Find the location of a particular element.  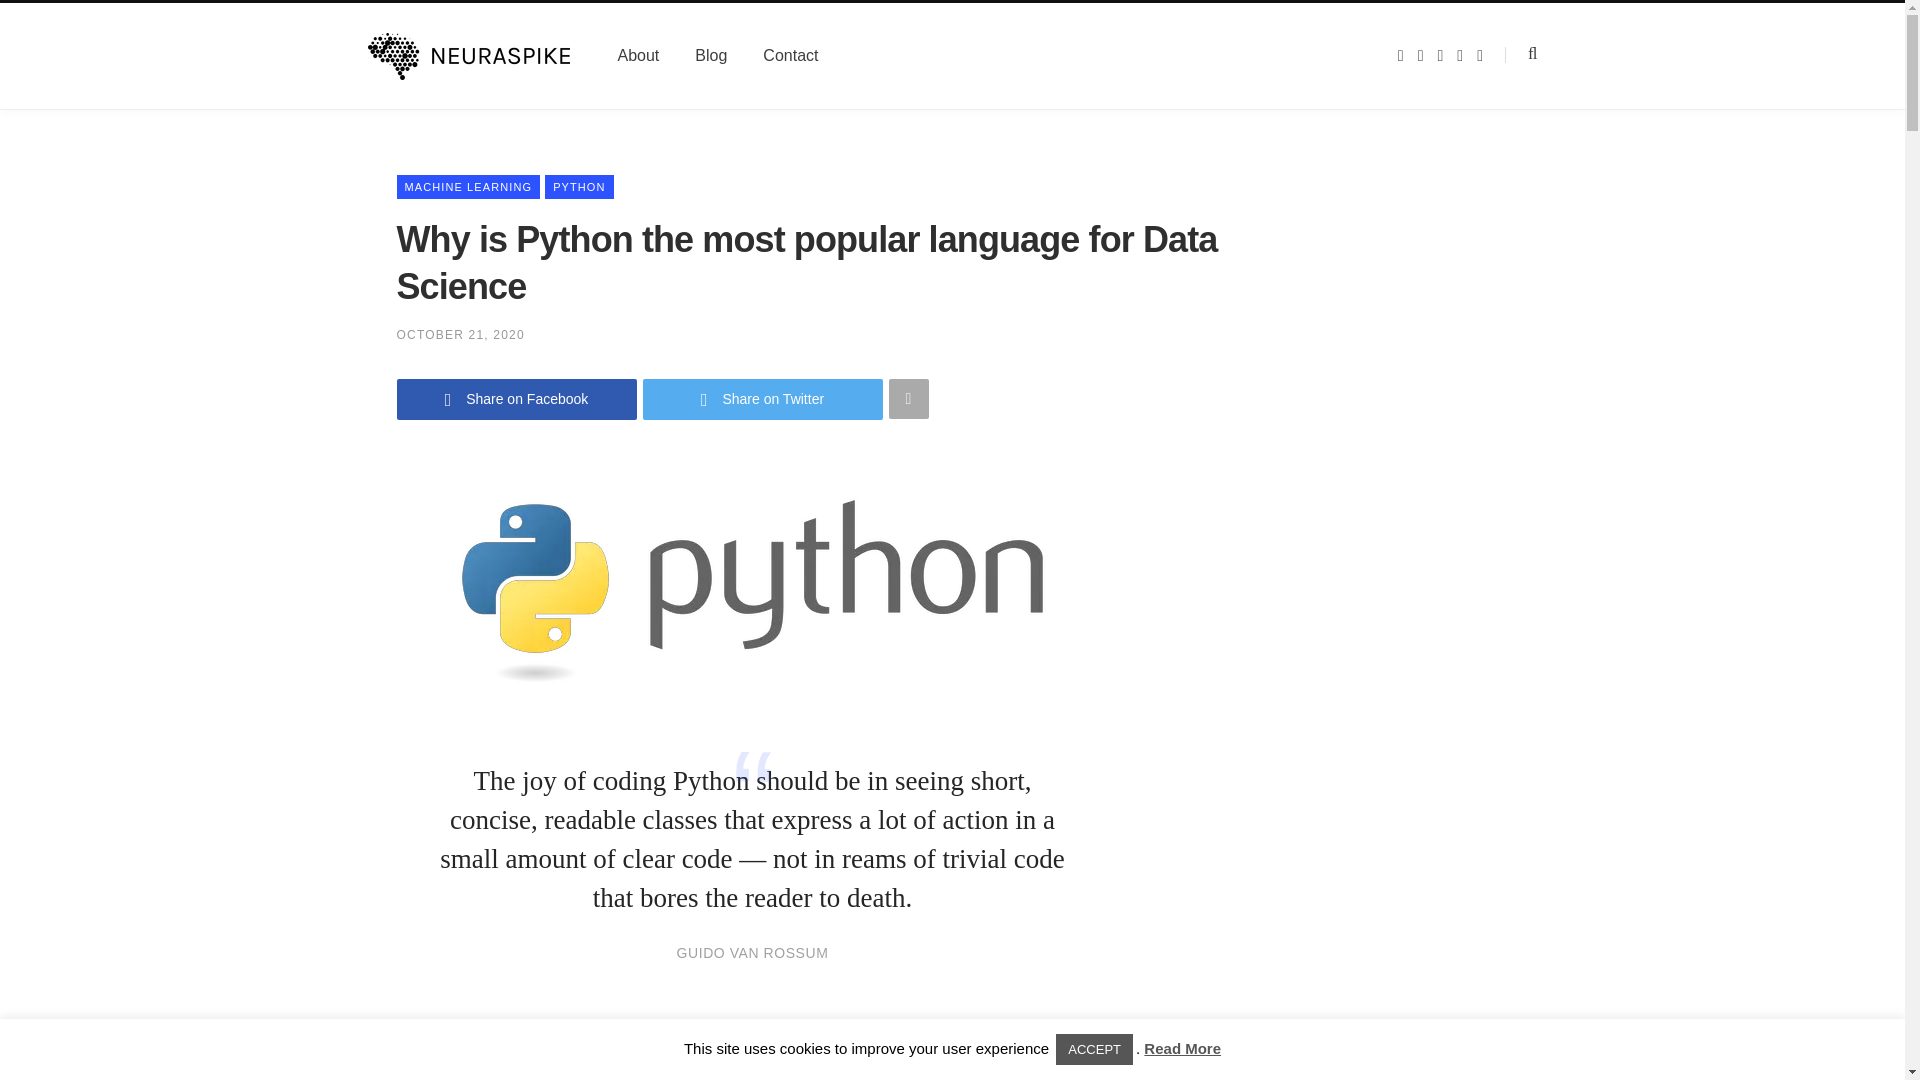

Contact is located at coordinates (790, 55).